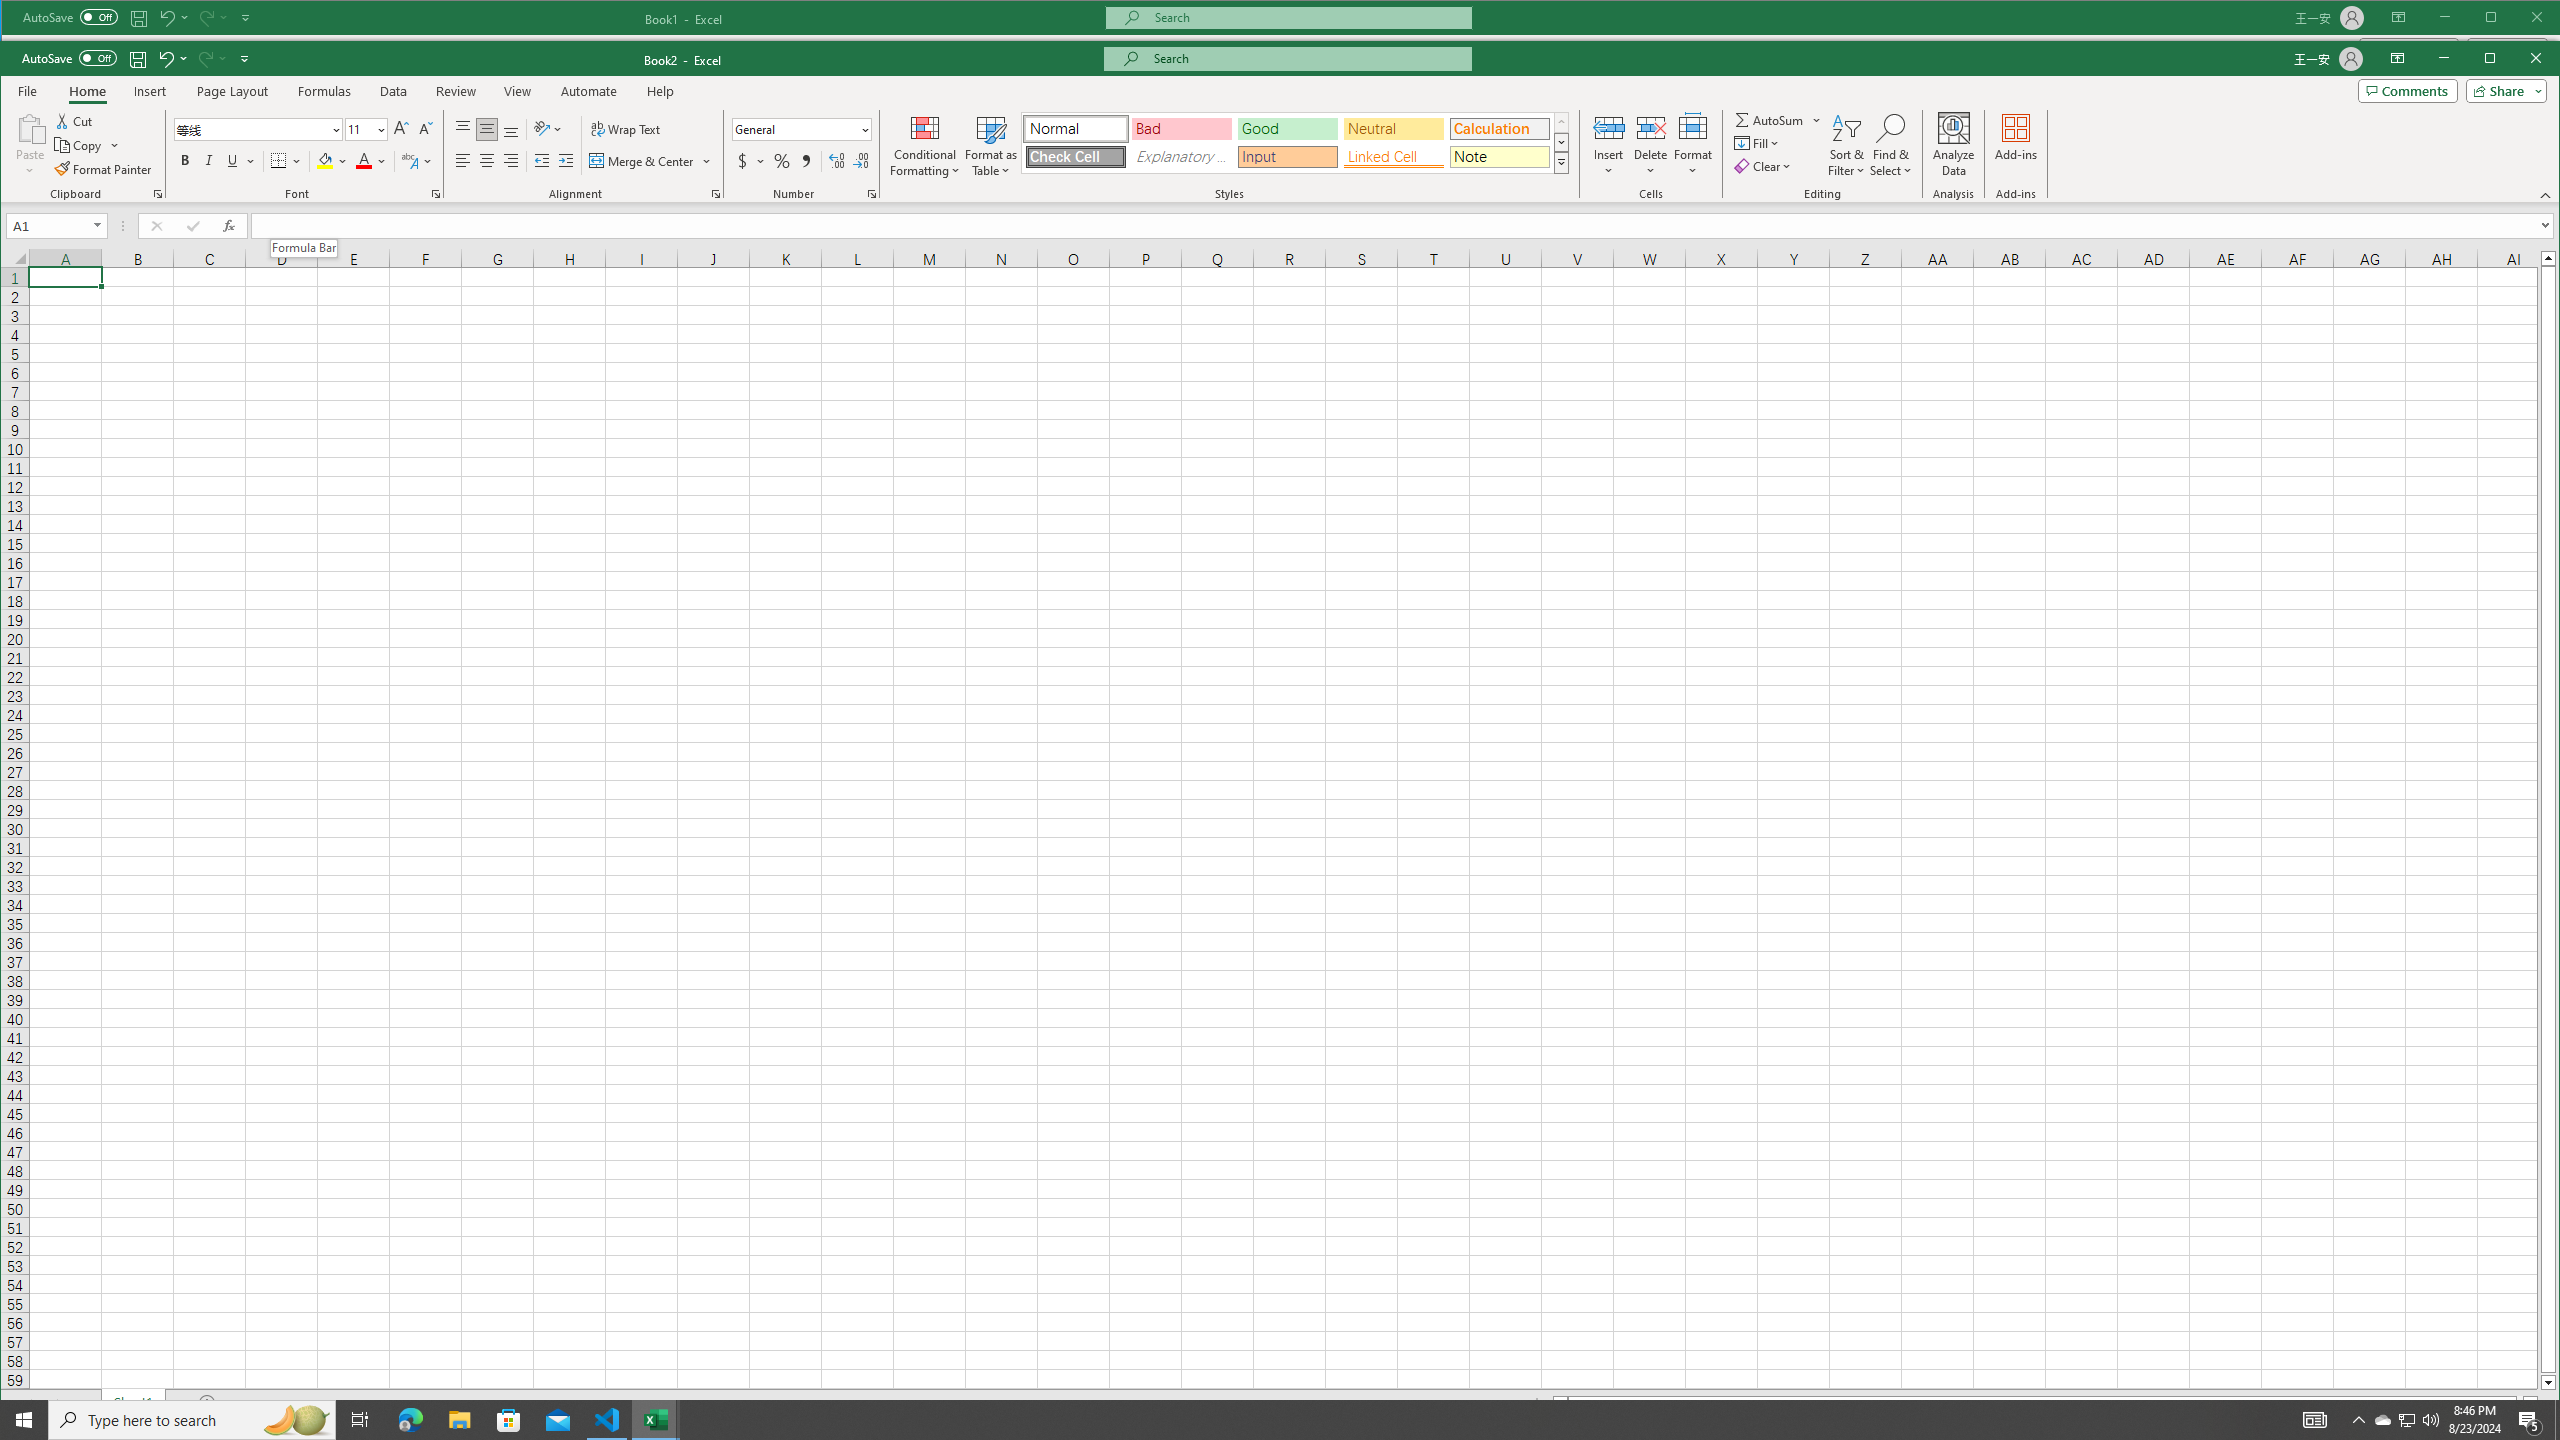  What do you see at coordinates (1280, 122) in the screenshot?
I see `Class: MsoCommandBar` at bounding box center [1280, 122].